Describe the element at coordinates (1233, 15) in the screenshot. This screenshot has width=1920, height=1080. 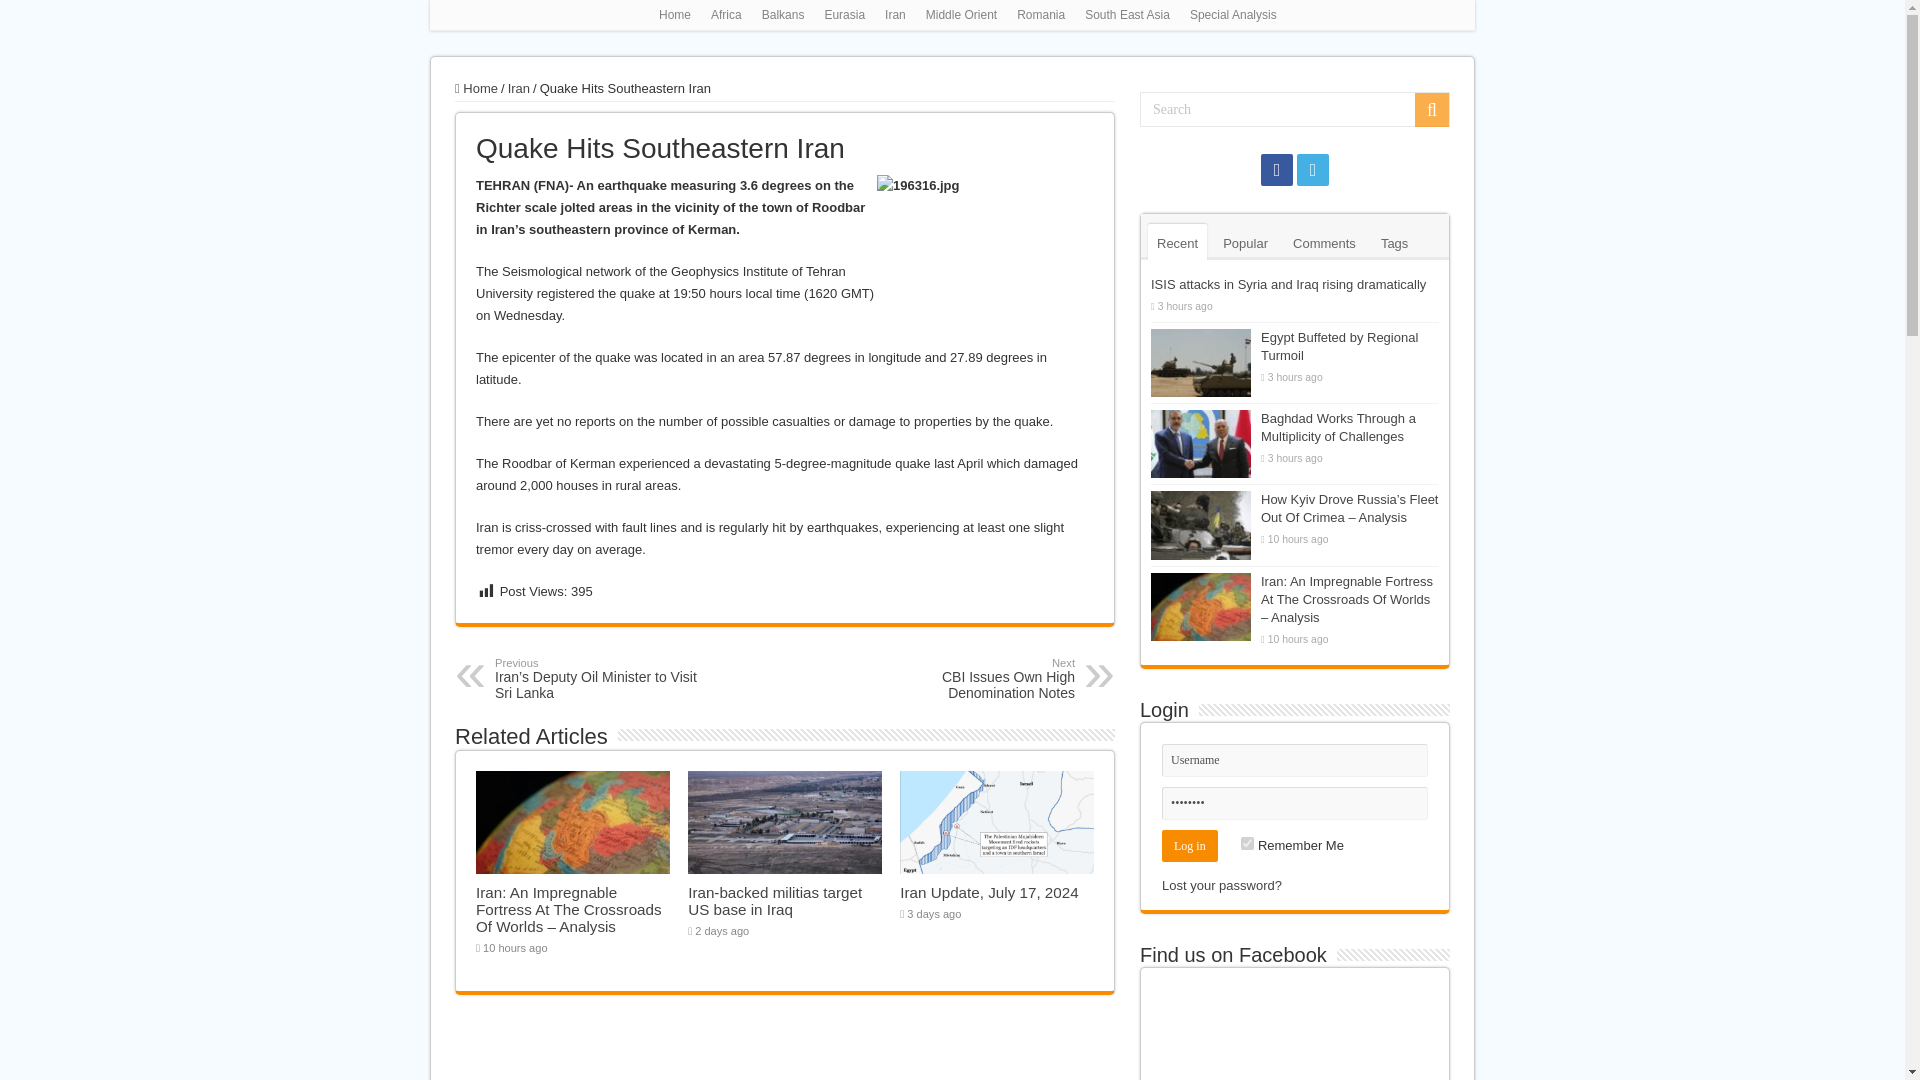
I see `Special Analysis` at that location.